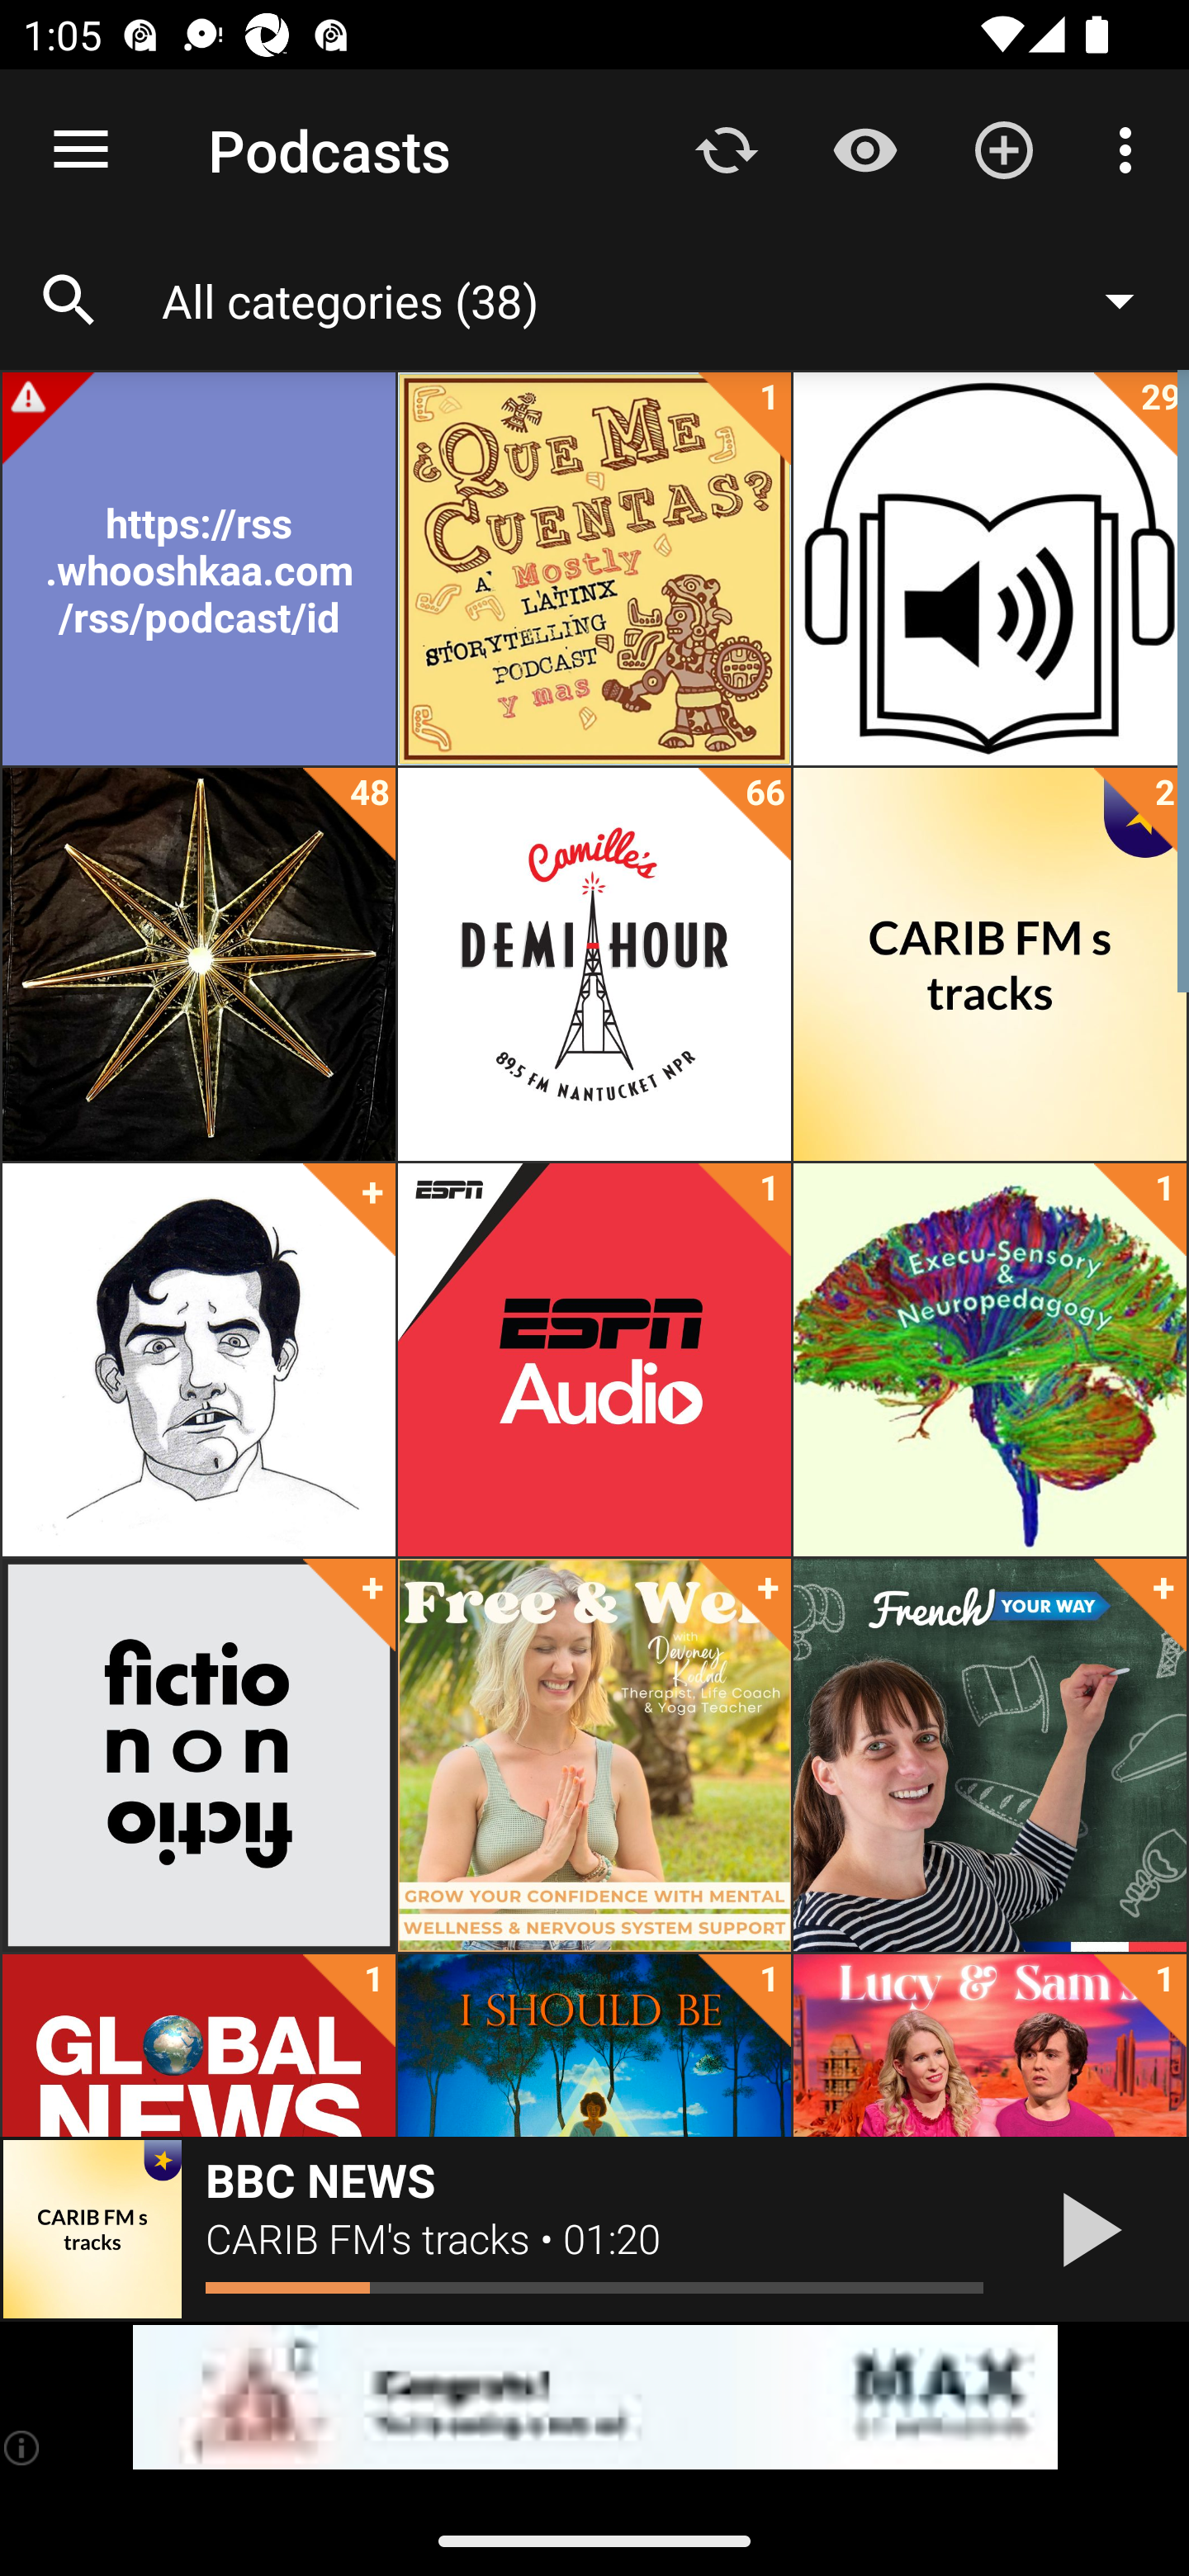 The image size is (1189, 2576). I want to click on Play / Pause, so click(1085, 2229).